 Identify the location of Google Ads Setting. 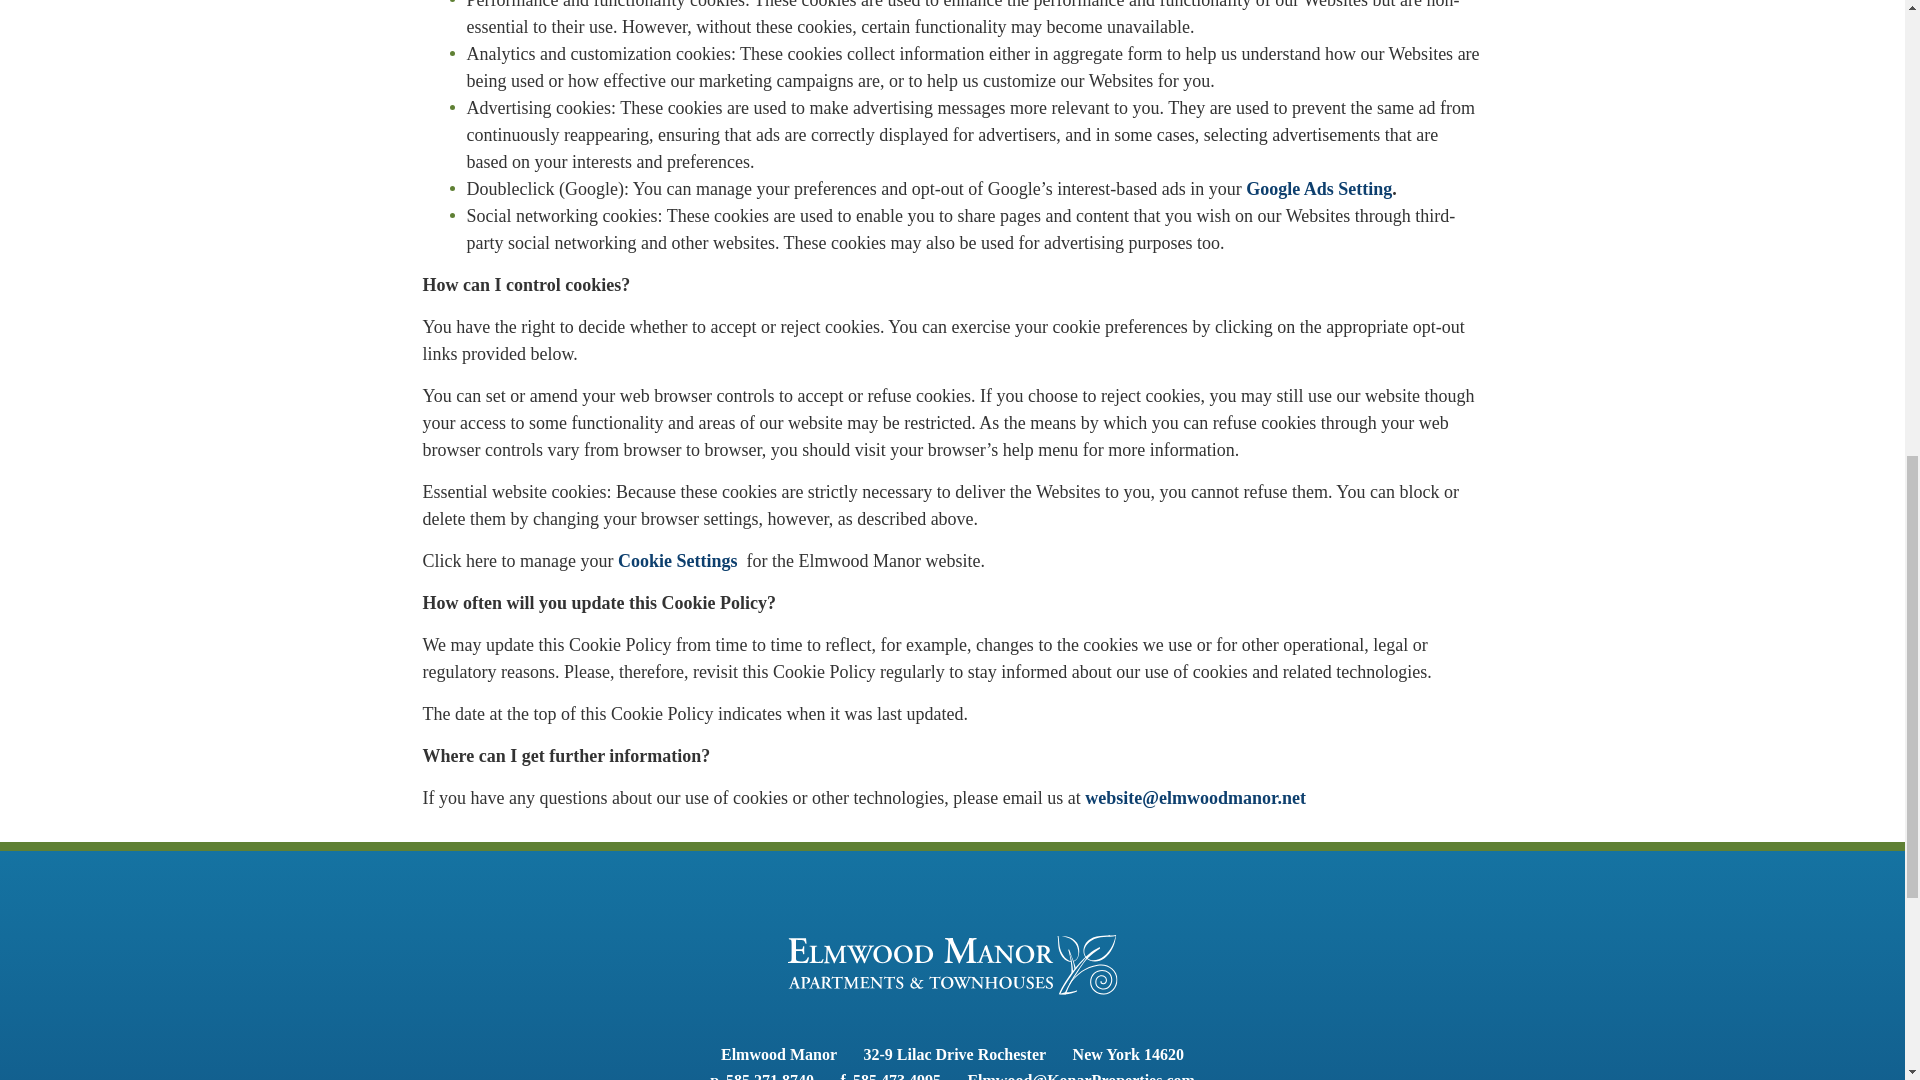
(1319, 188).